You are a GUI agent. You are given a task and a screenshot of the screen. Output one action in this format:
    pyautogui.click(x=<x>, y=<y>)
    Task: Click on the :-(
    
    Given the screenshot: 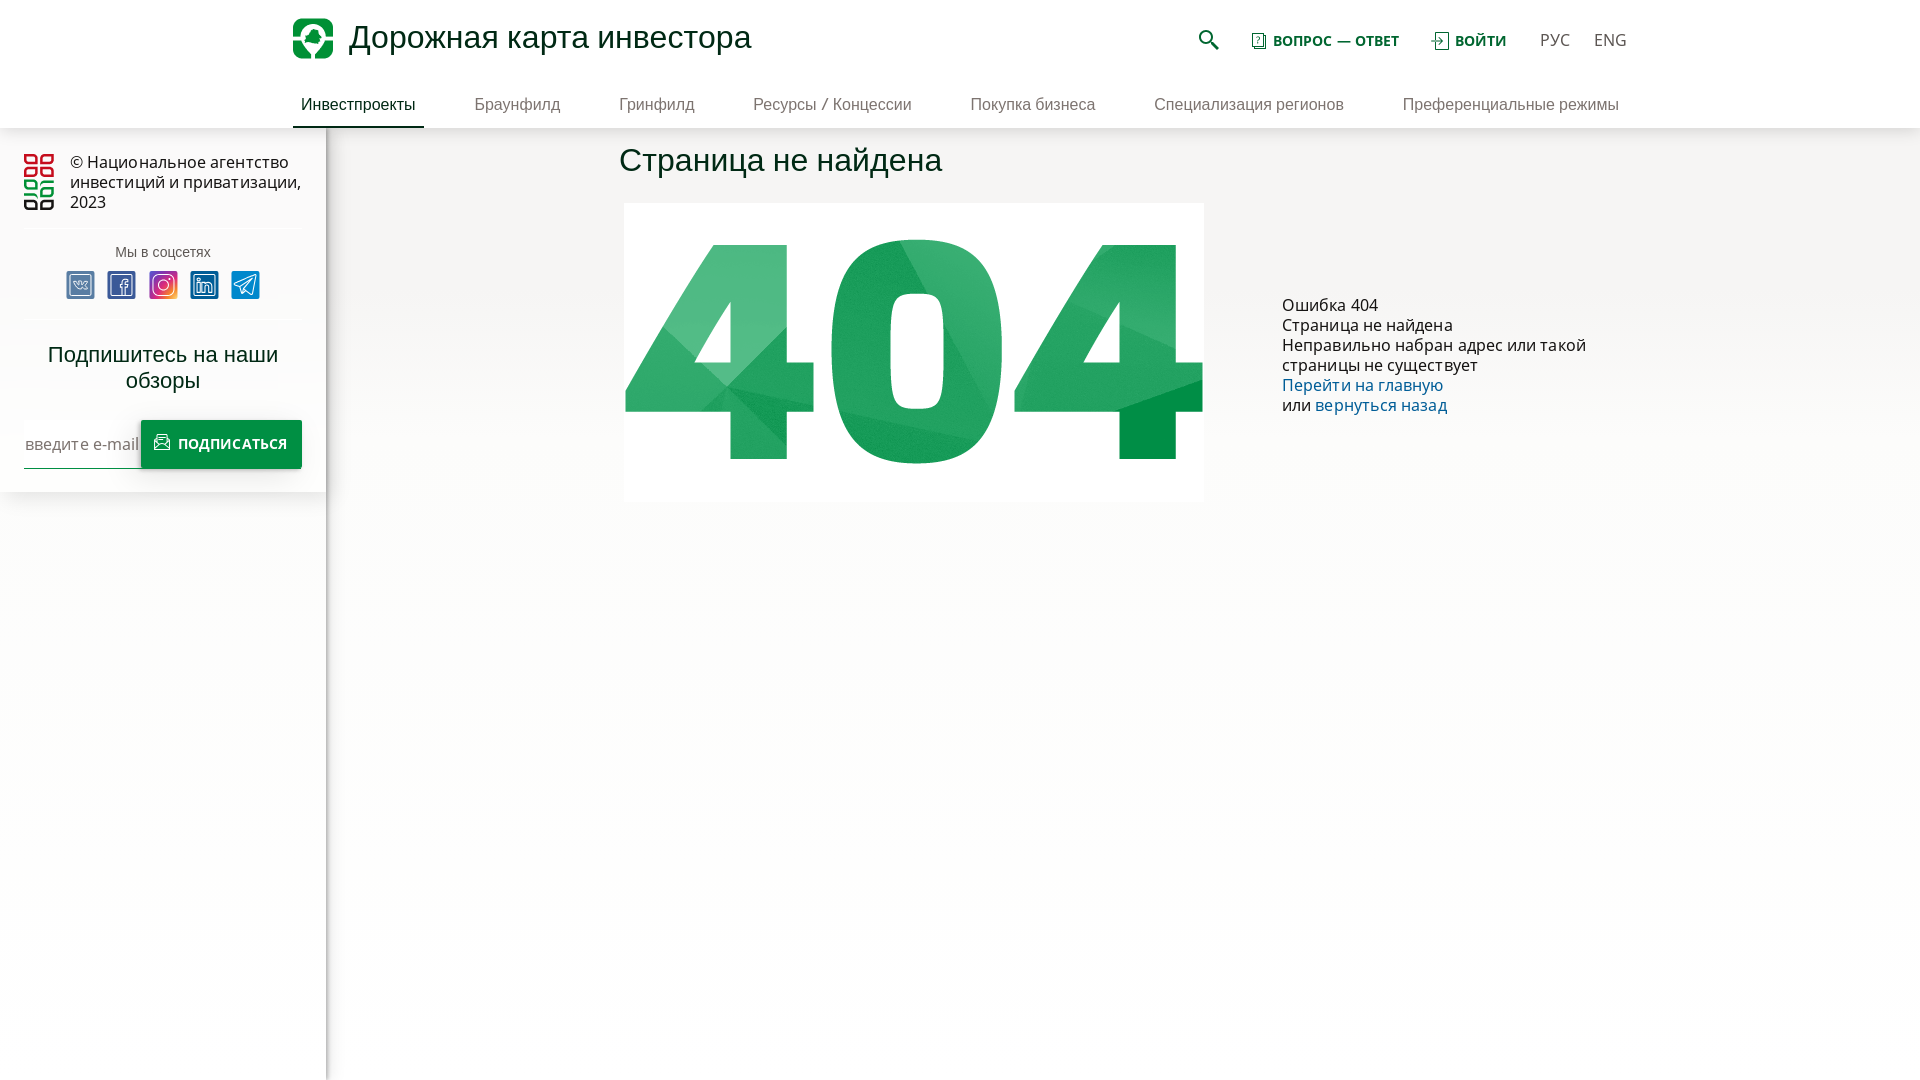 What is the action you would take?
    pyautogui.click(x=914, y=352)
    